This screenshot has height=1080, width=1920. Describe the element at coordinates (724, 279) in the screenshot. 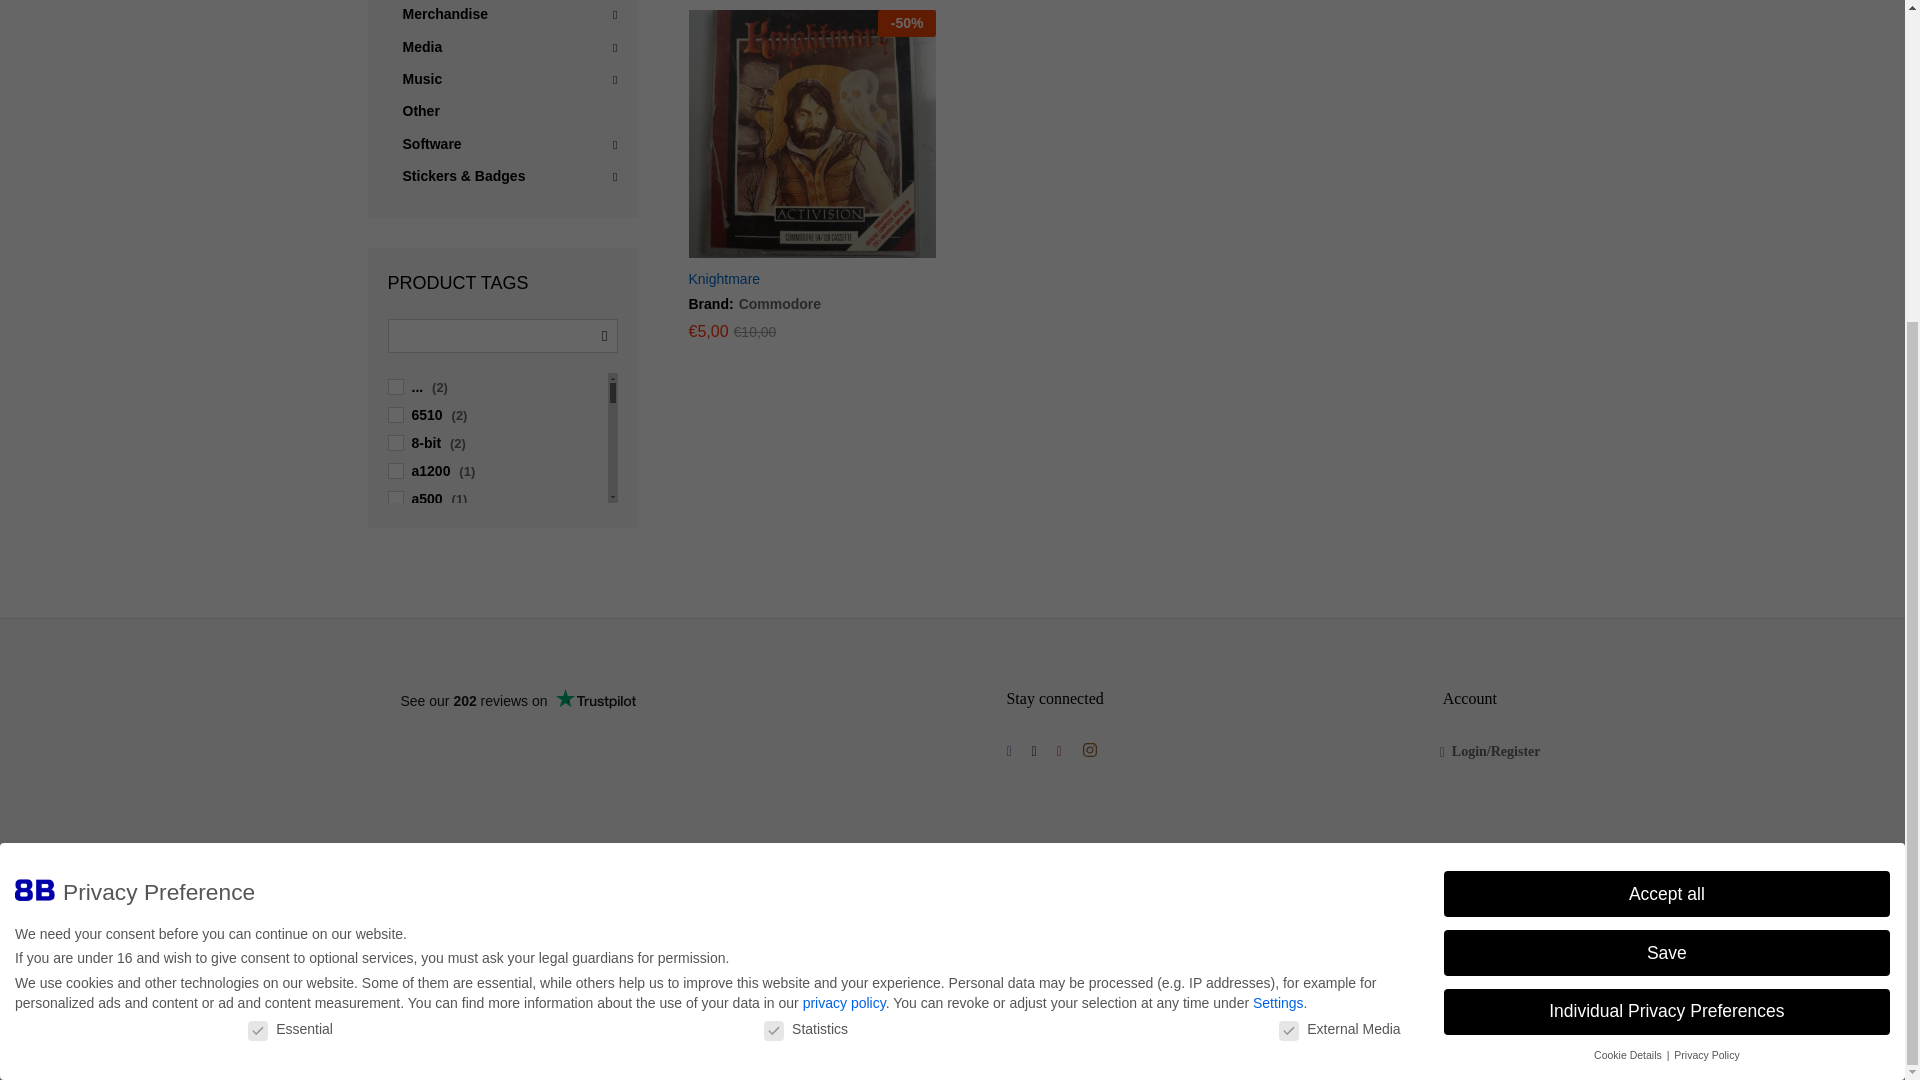

I see `Knightmare` at that location.